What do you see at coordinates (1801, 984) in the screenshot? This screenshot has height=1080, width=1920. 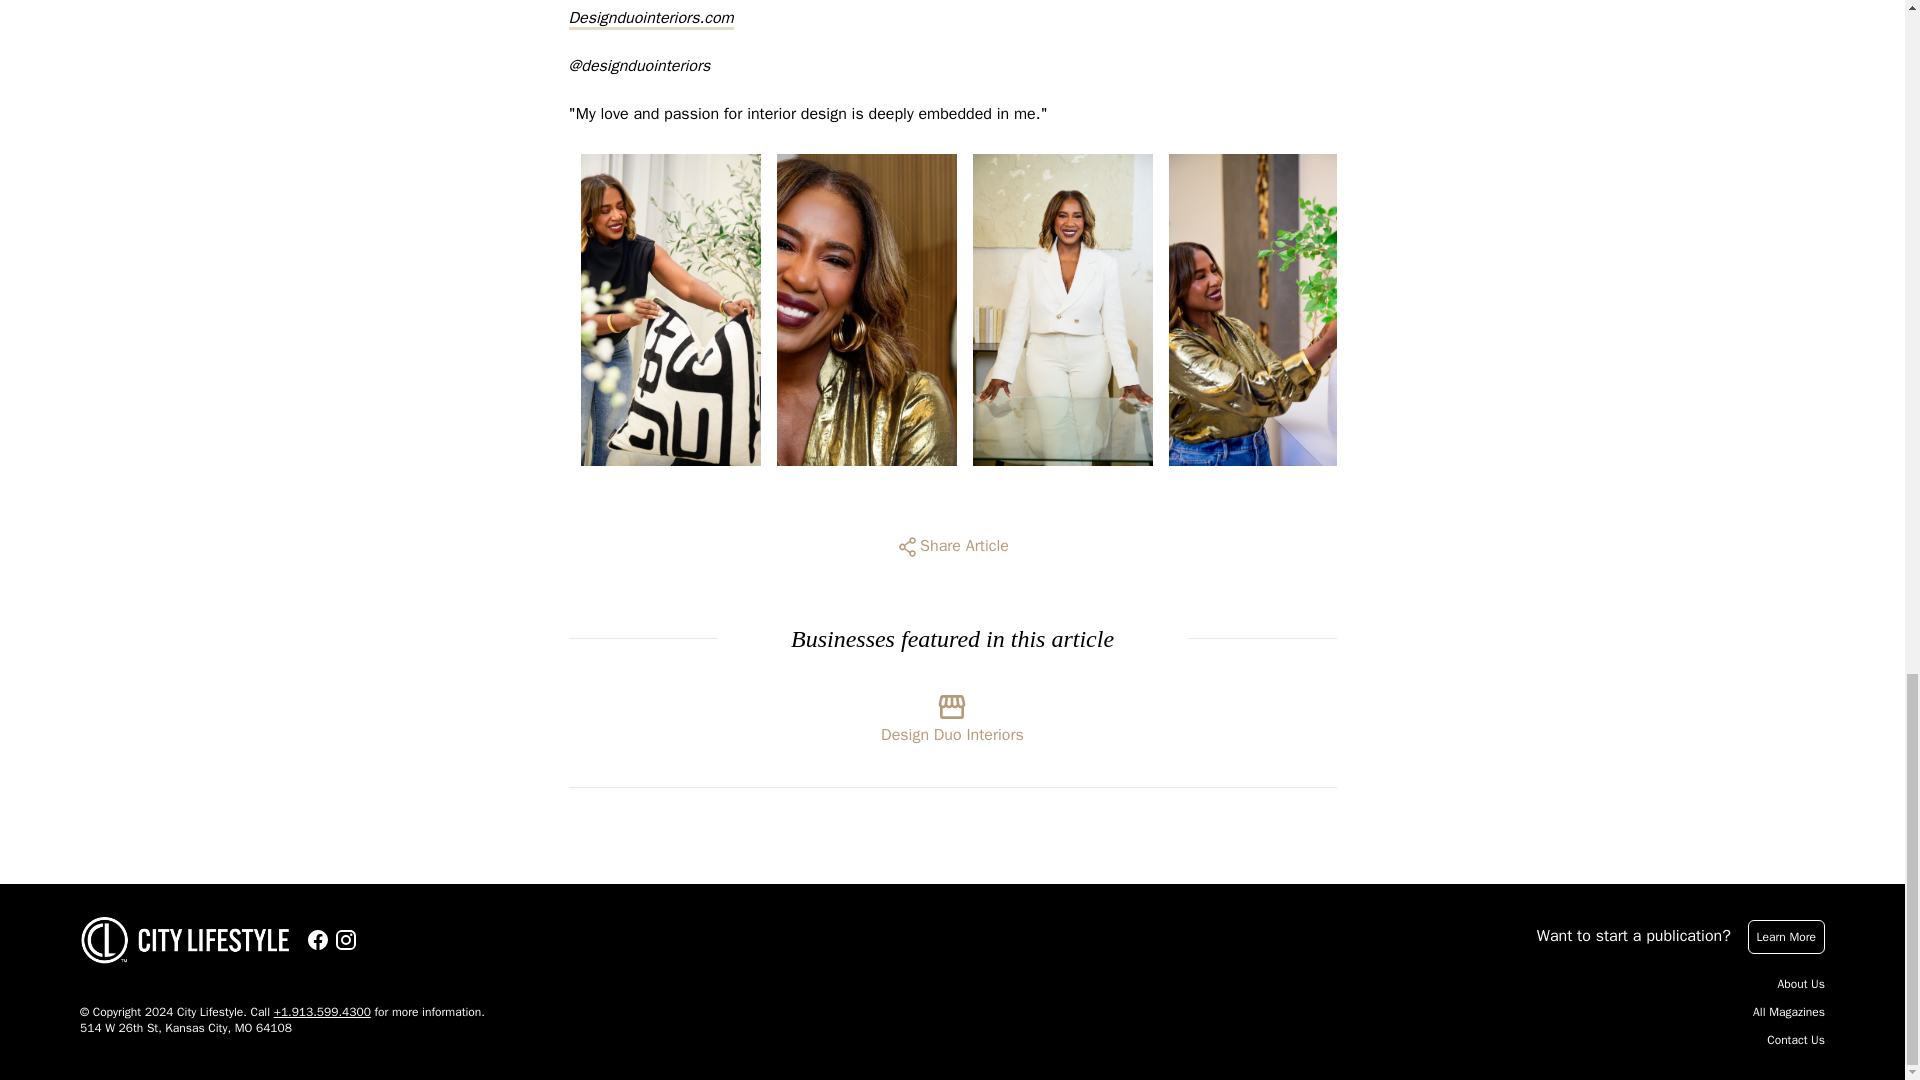 I see `About Us` at bounding box center [1801, 984].